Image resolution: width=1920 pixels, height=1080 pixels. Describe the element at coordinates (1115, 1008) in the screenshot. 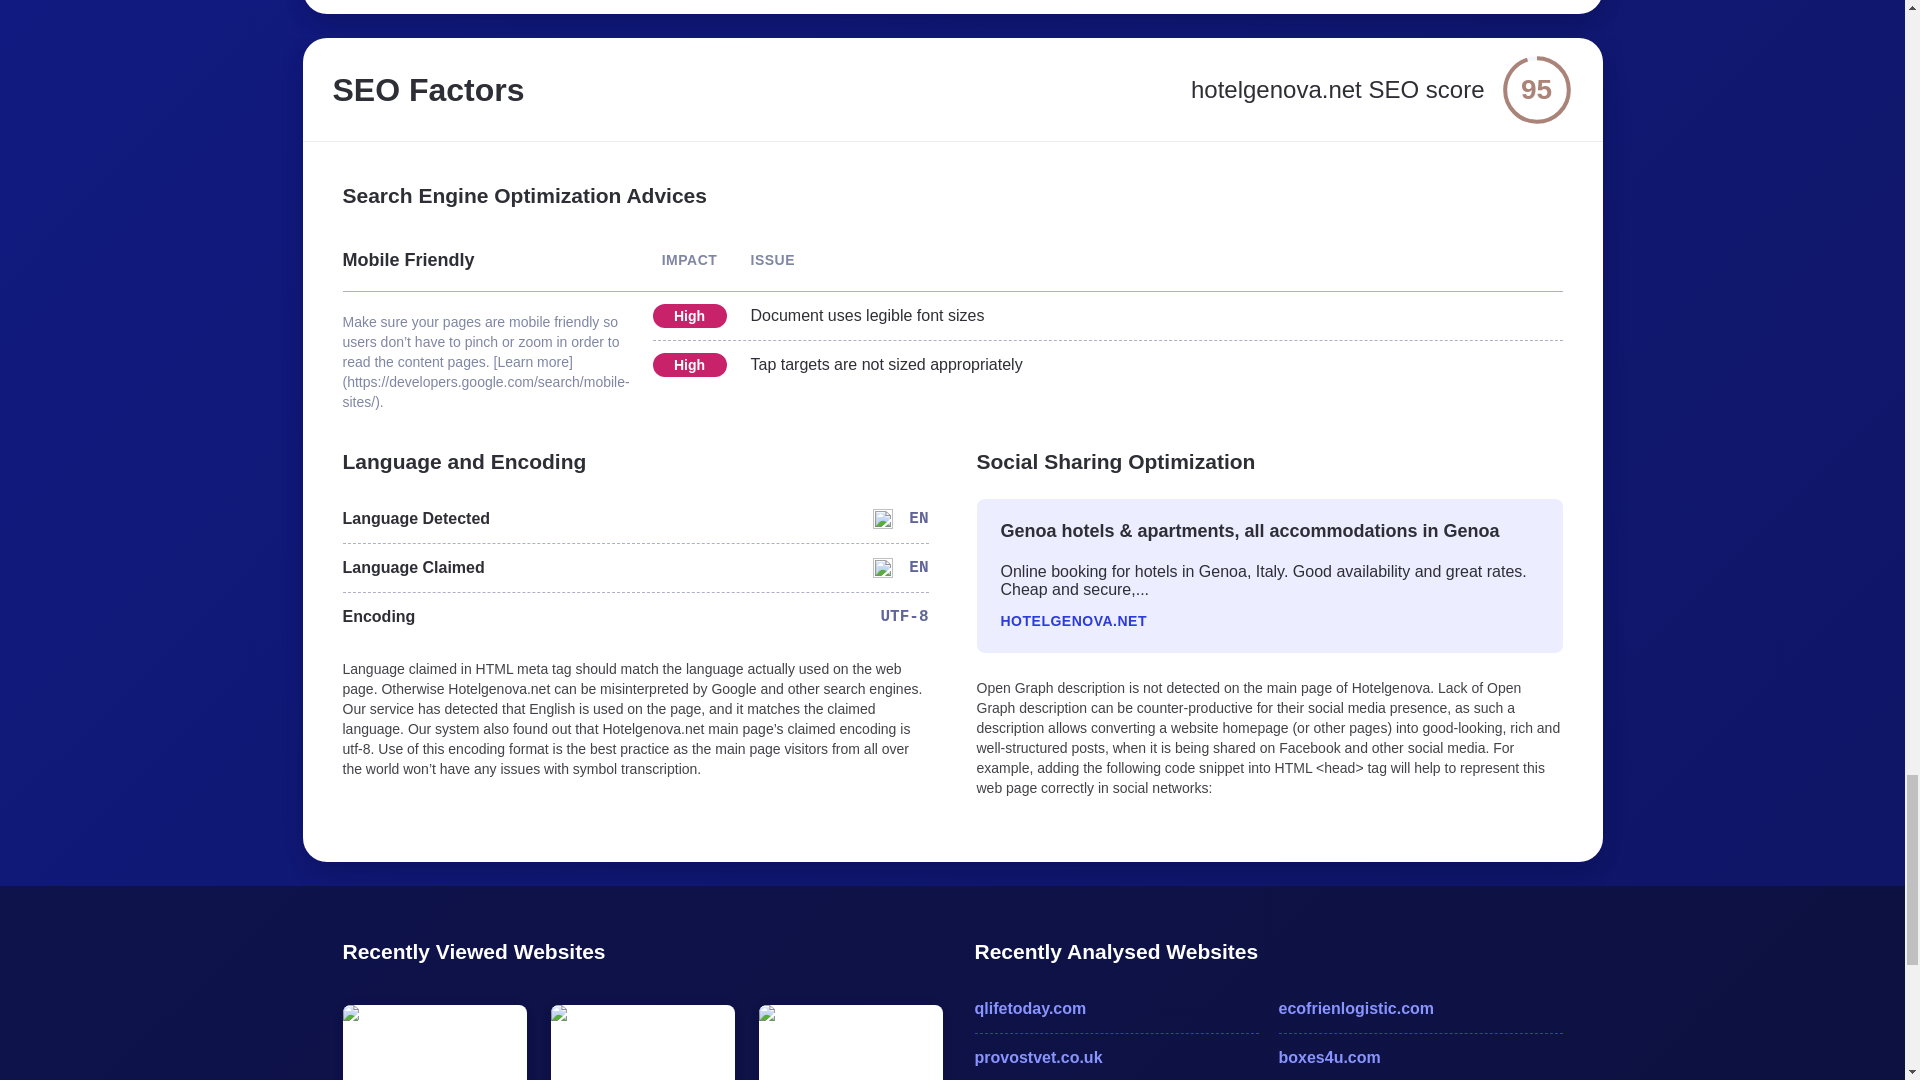

I see `qlifetoday.com` at that location.